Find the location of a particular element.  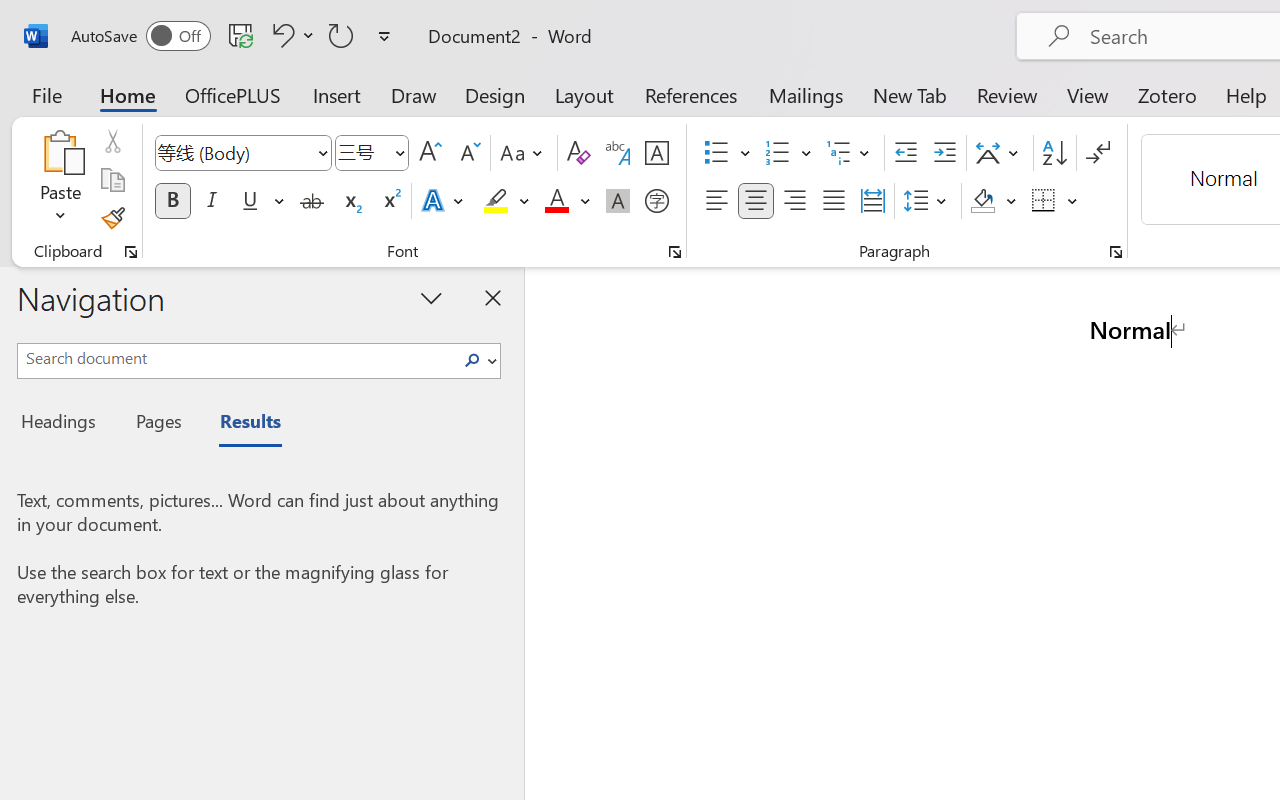

Center is located at coordinates (756, 201).